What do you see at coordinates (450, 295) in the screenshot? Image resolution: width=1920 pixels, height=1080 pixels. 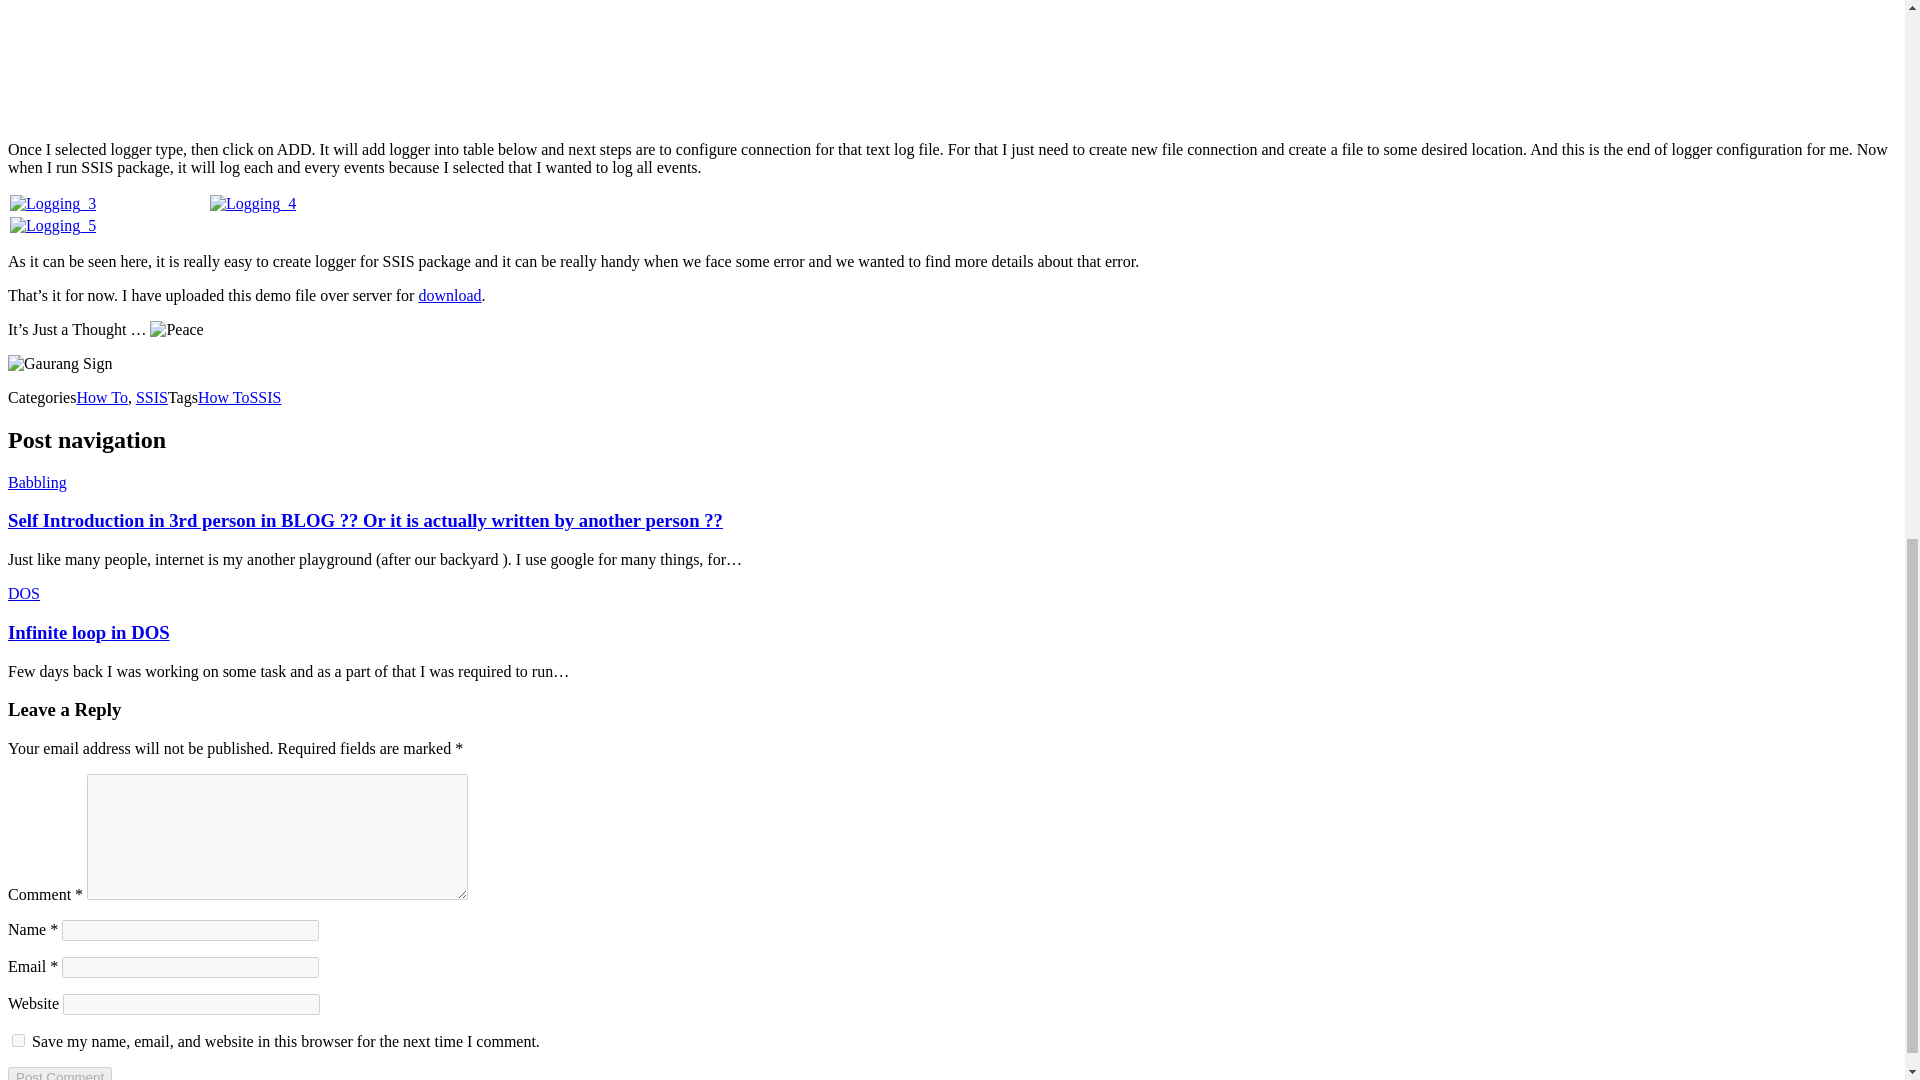 I see `download` at bounding box center [450, 295].